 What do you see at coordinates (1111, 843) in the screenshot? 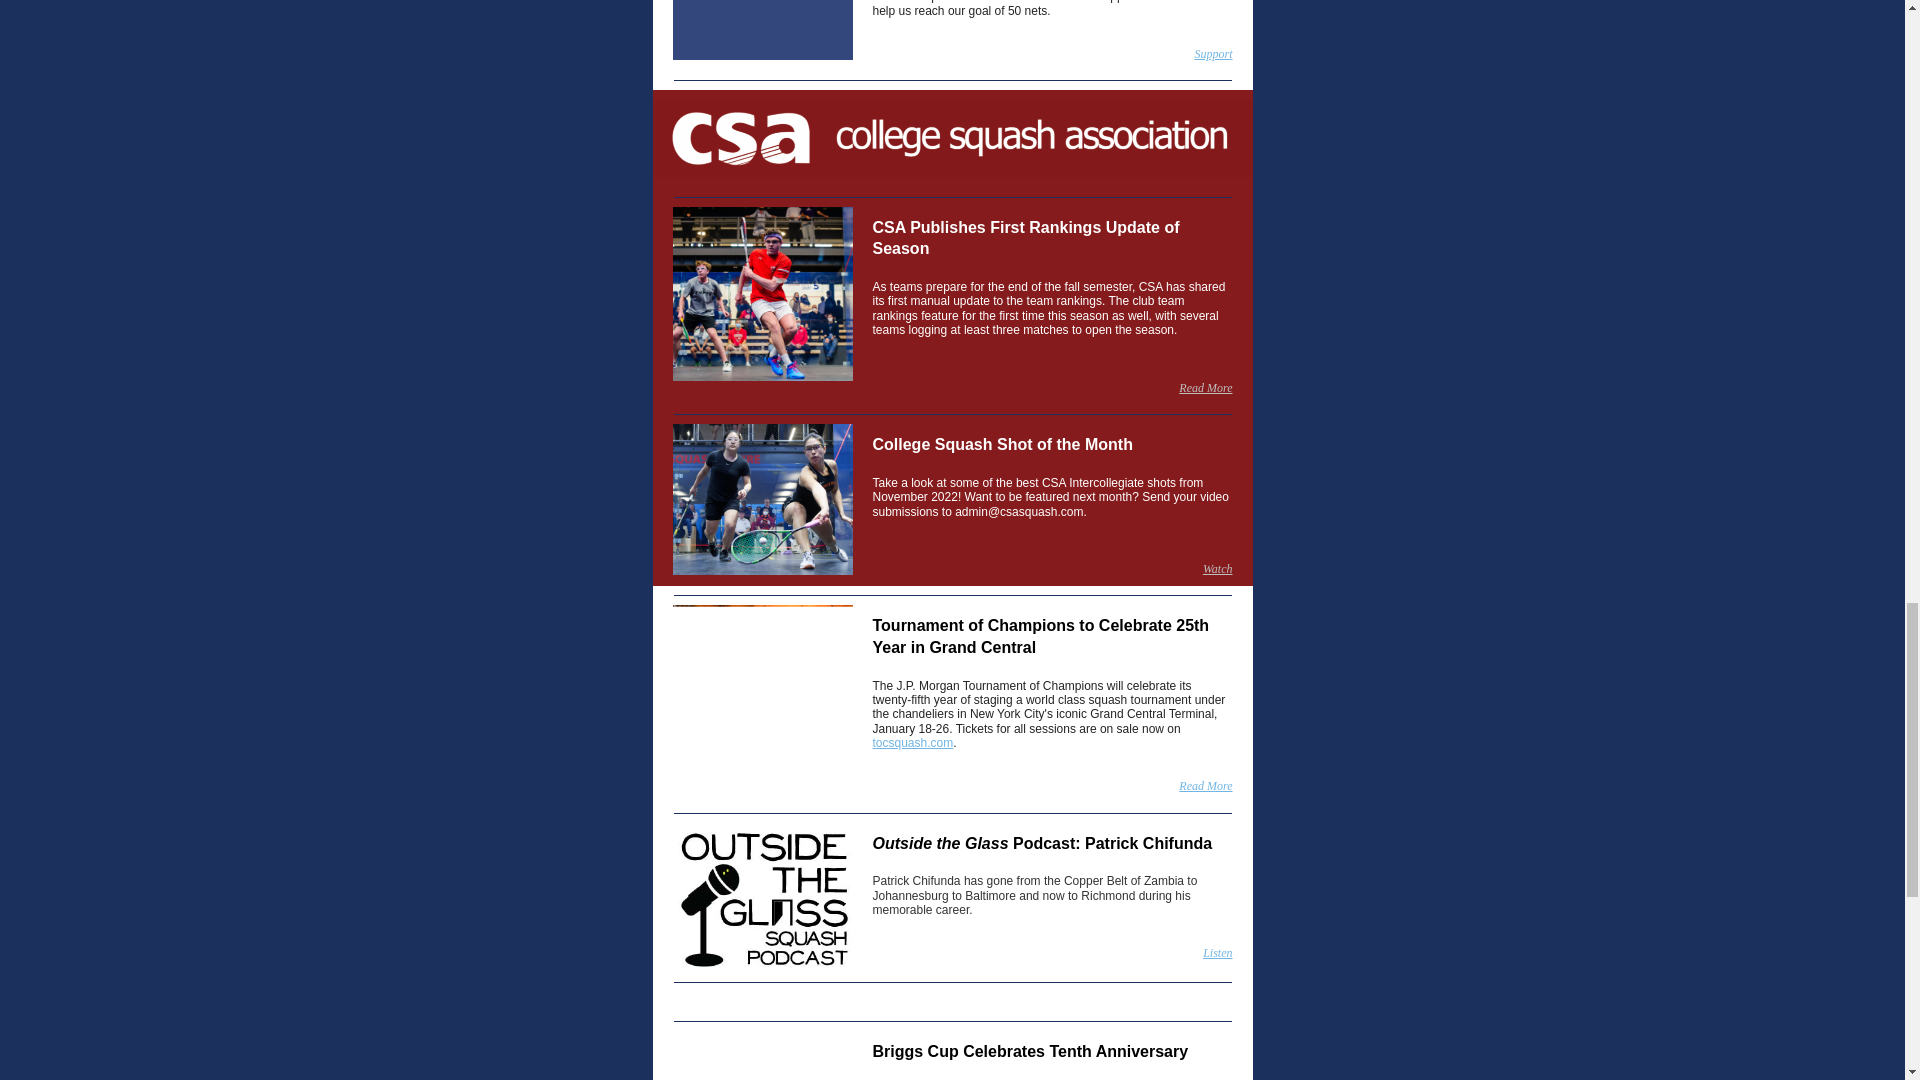
I see `Podcast: Patrick Chifunda` at bounding box center [1111, 843].